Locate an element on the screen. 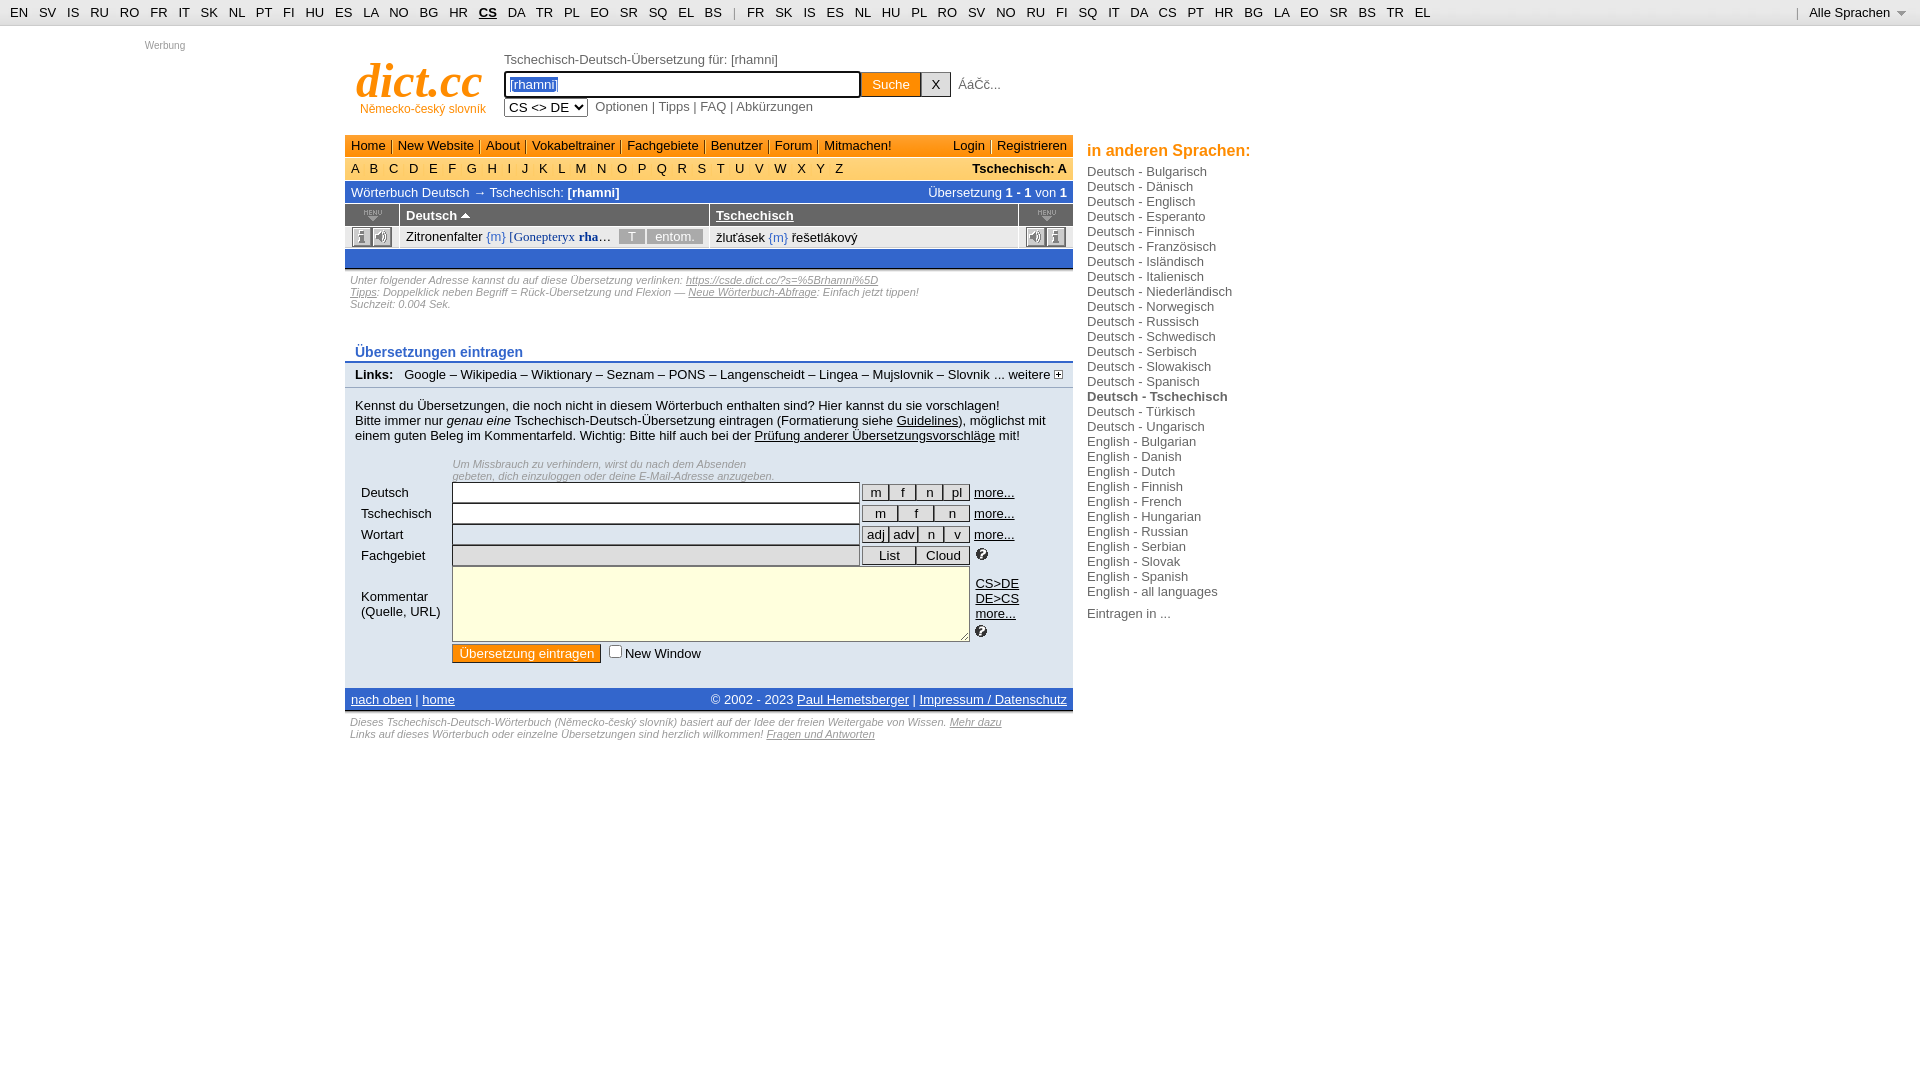 The height and width of the screenshot is (1080, 1920). English - Slovak is located at coordinates (1134, 562).